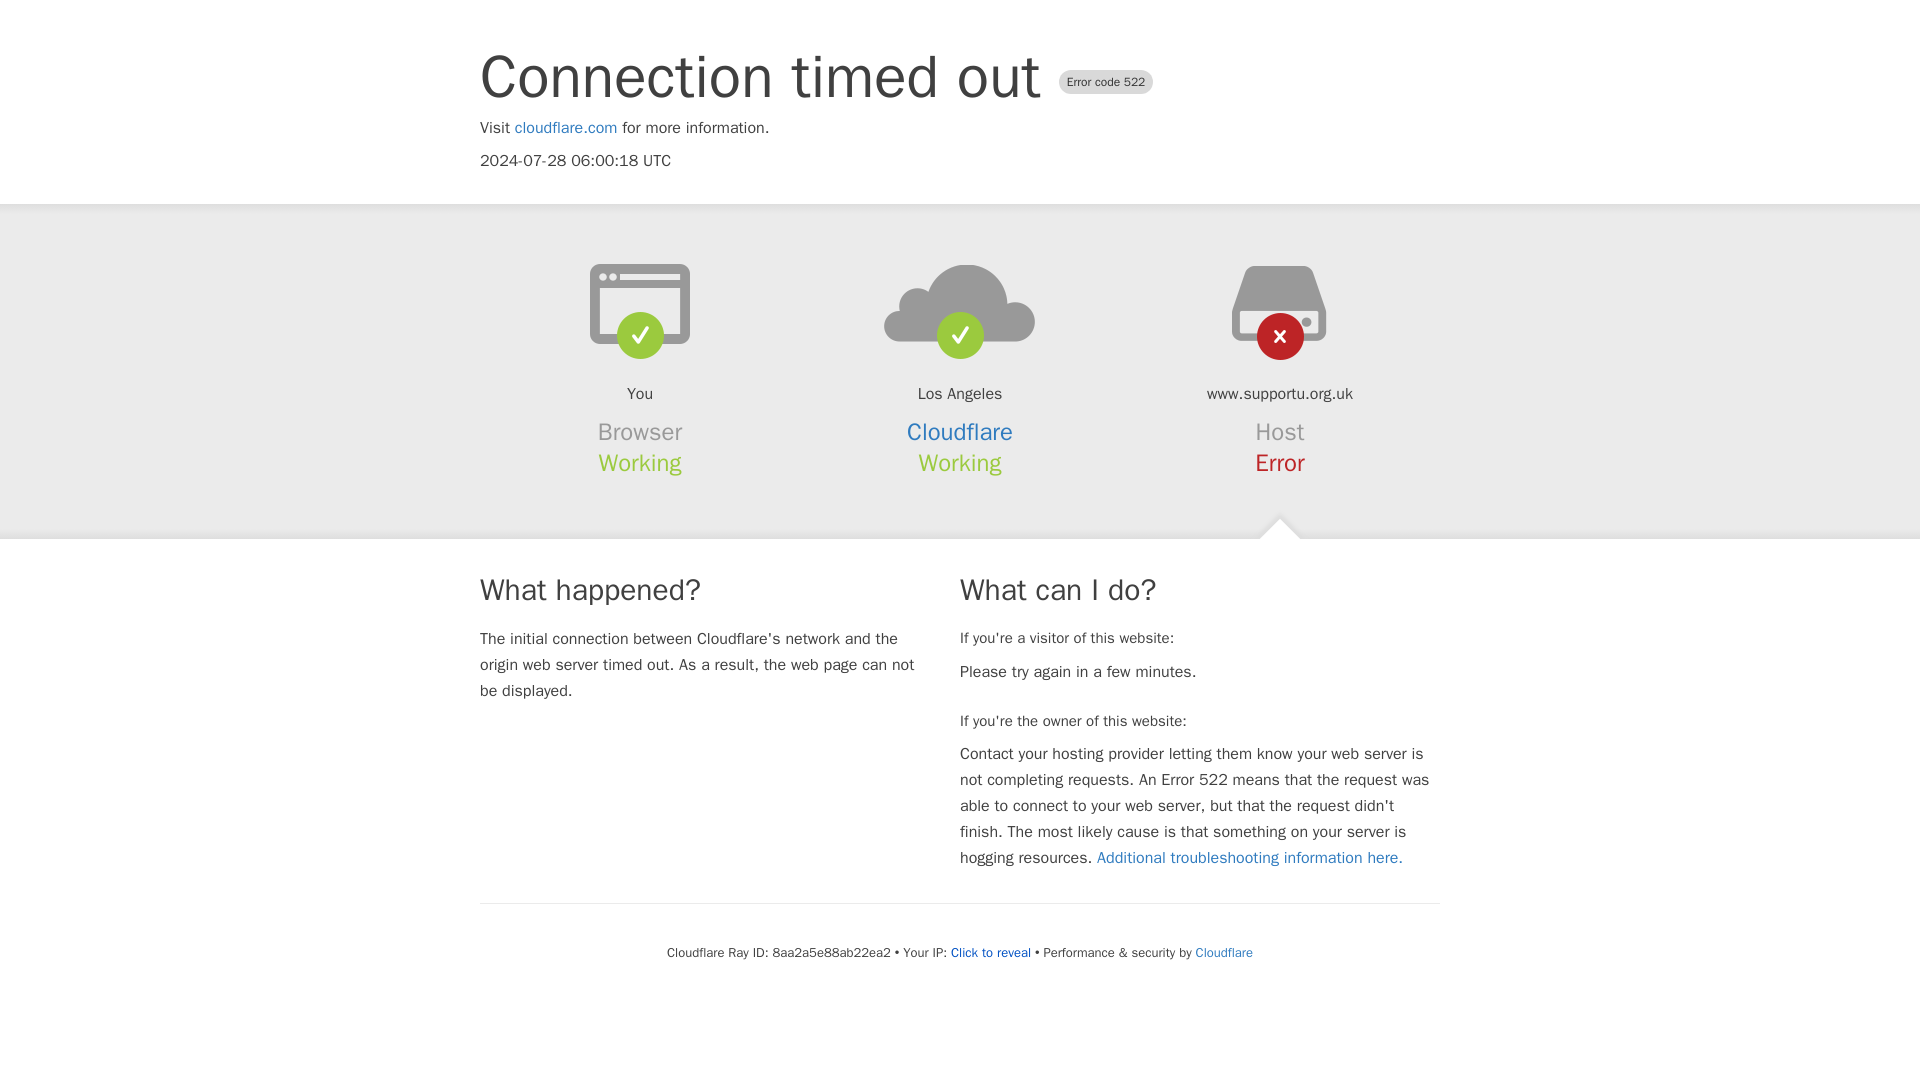 The height and width of the screenshot is (1080, 1920). What do you see at coordinates (960, 432) in the screenshot?
I see `Cloudflare` at bounding box center [960, 432].